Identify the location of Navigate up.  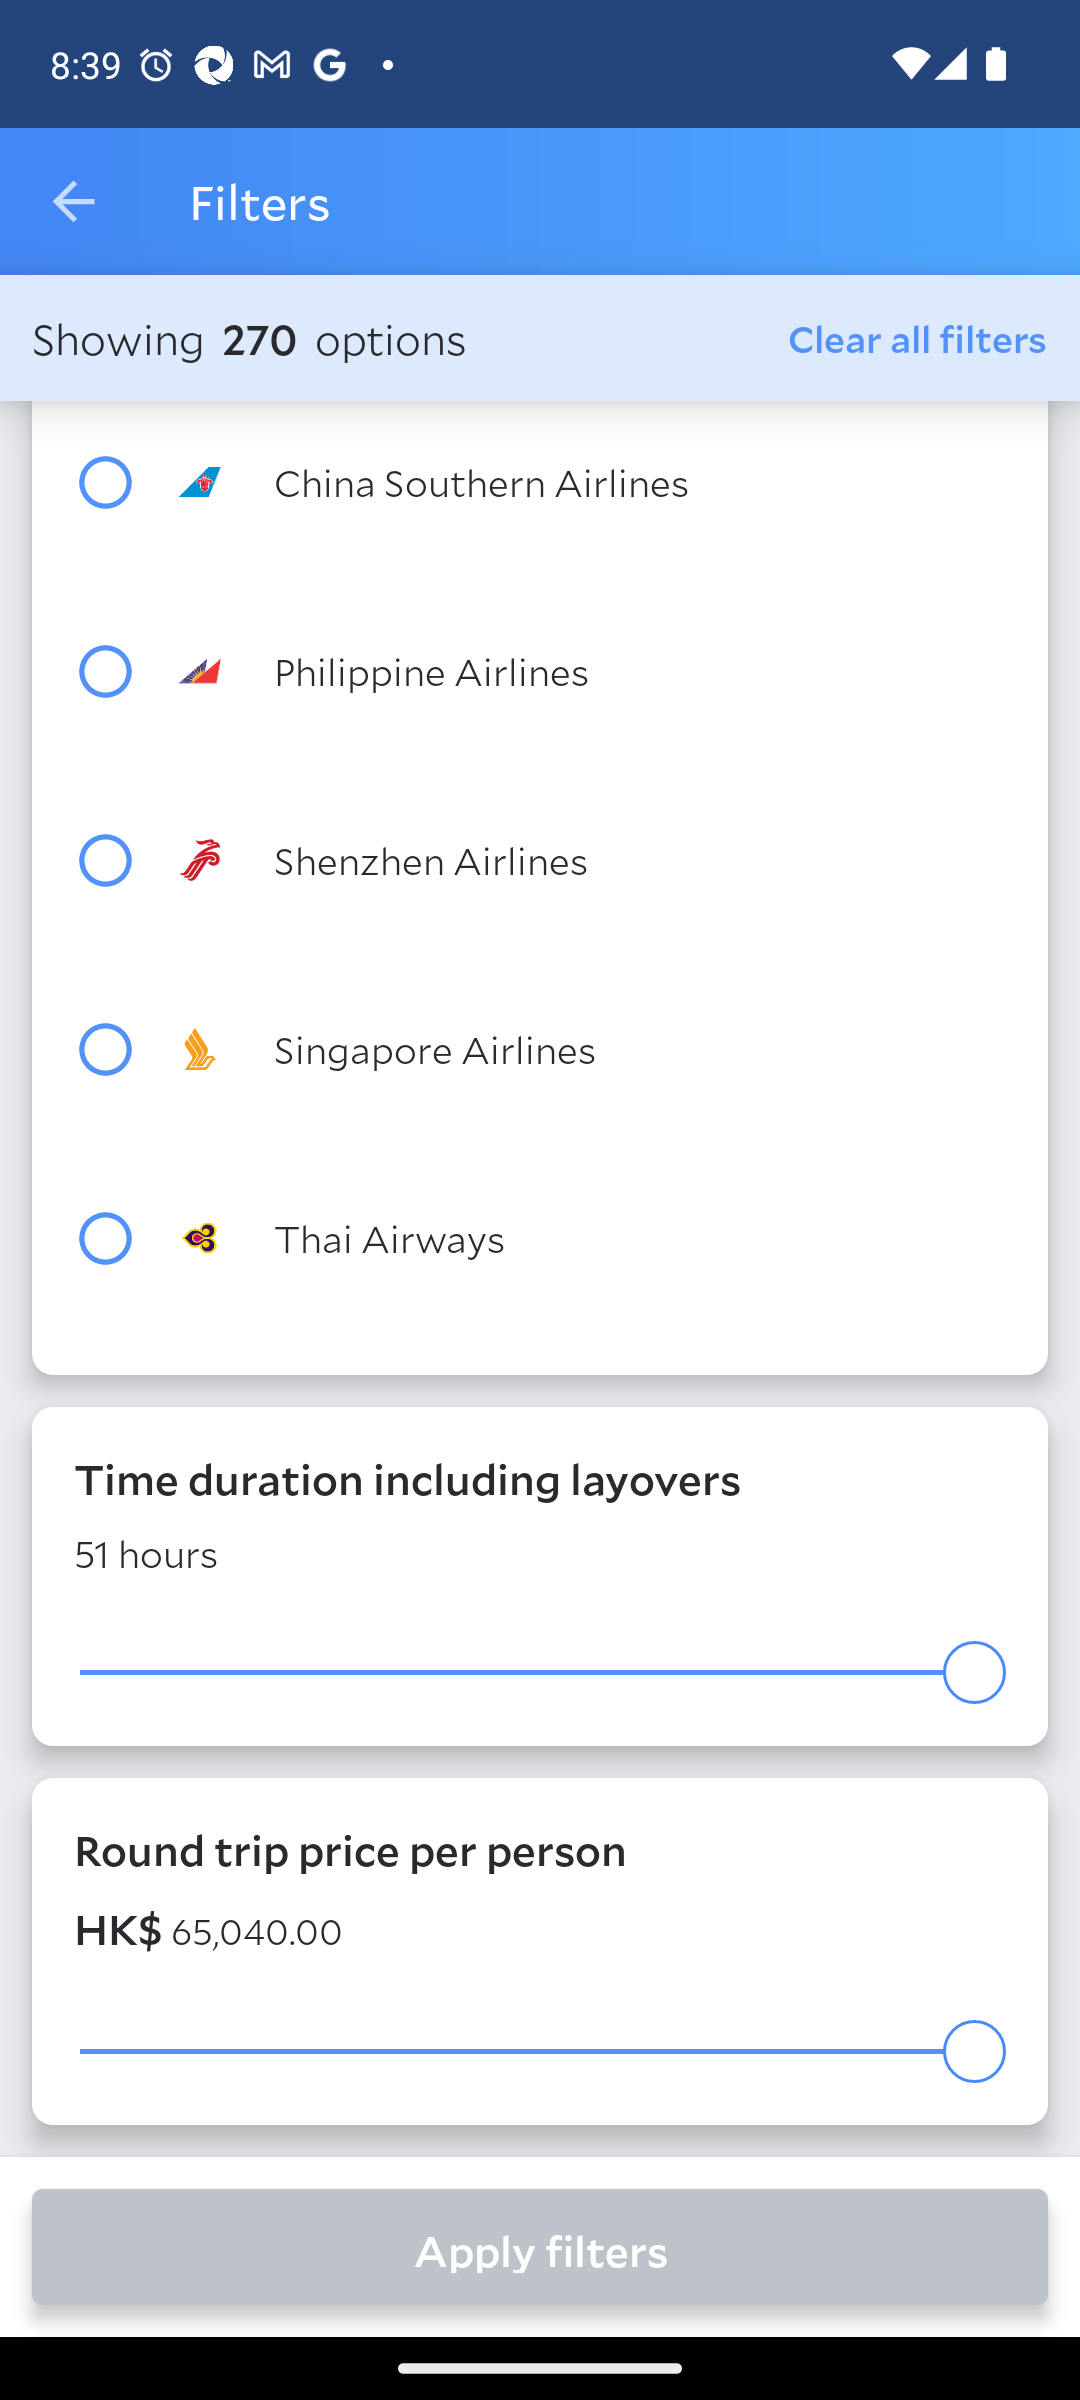
(73, 202).